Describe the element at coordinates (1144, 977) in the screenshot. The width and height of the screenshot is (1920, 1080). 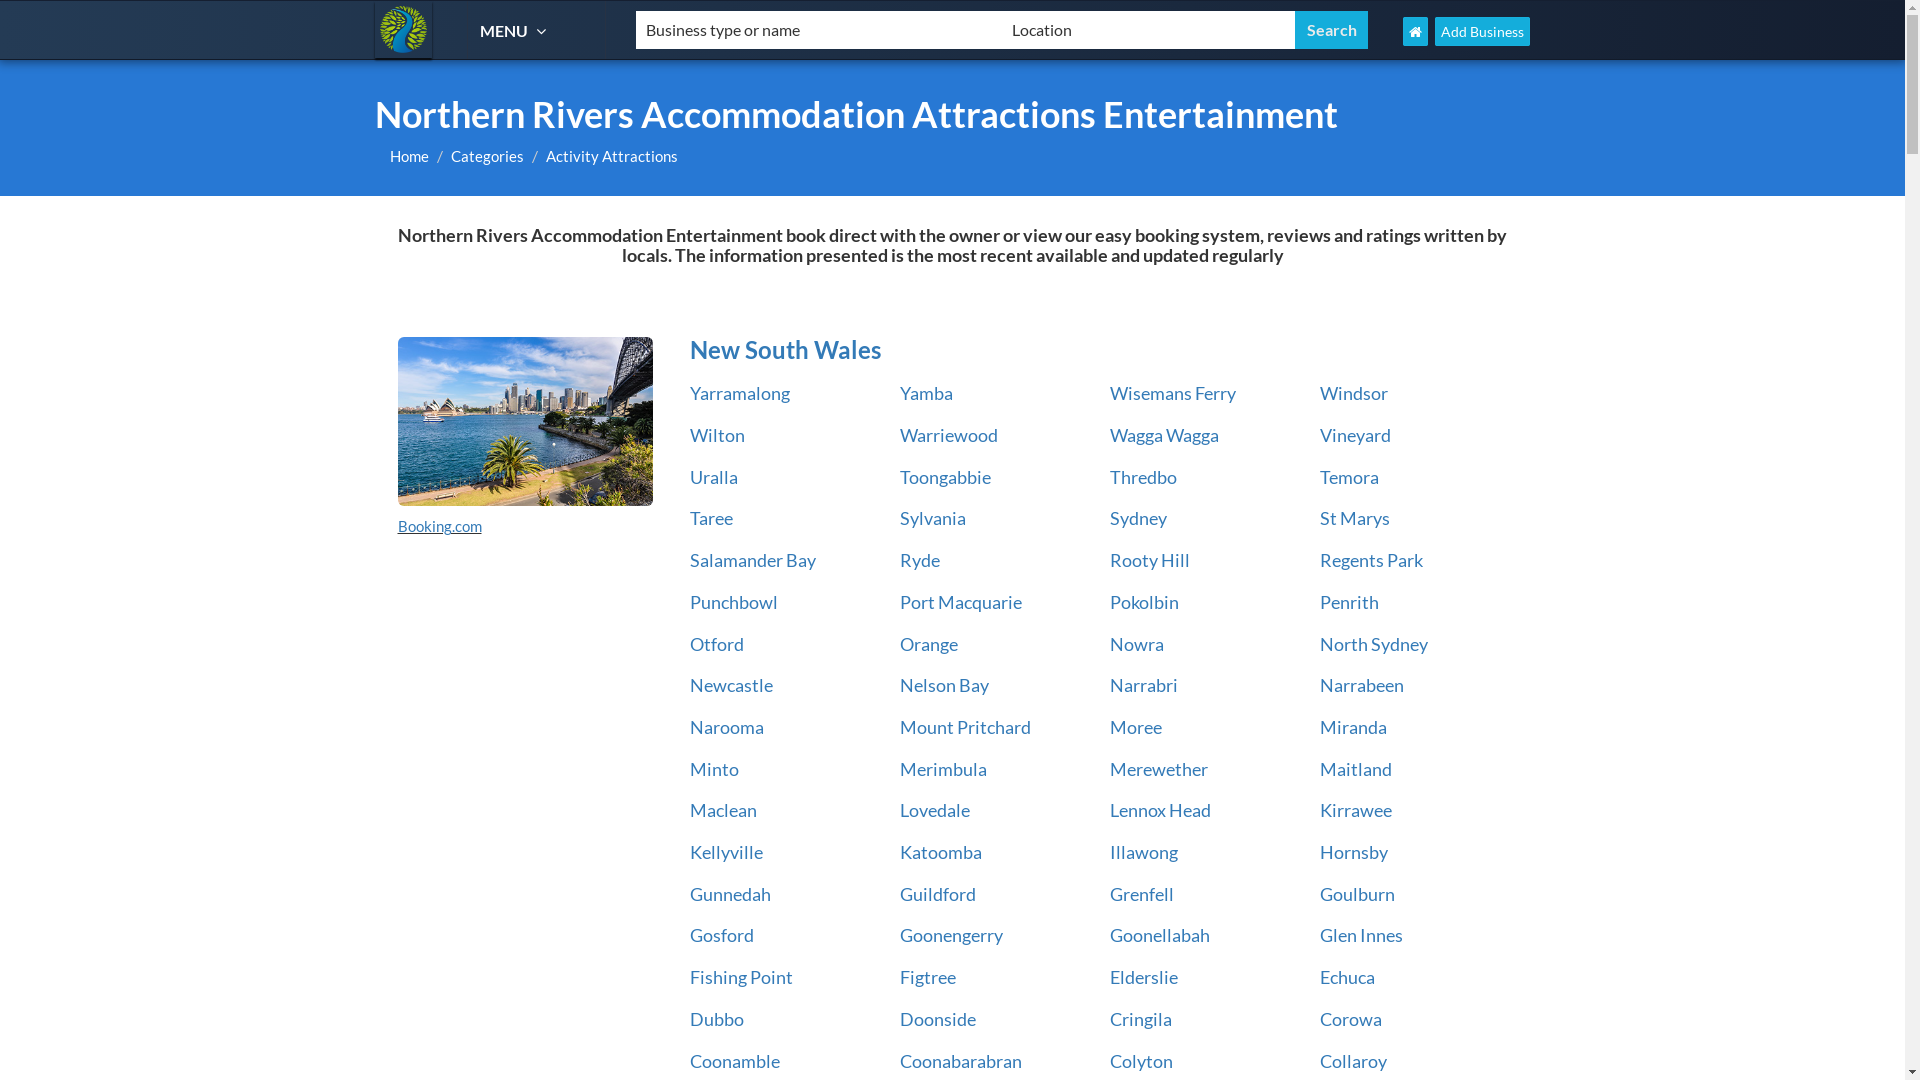
I see `Elderslie` at that location.